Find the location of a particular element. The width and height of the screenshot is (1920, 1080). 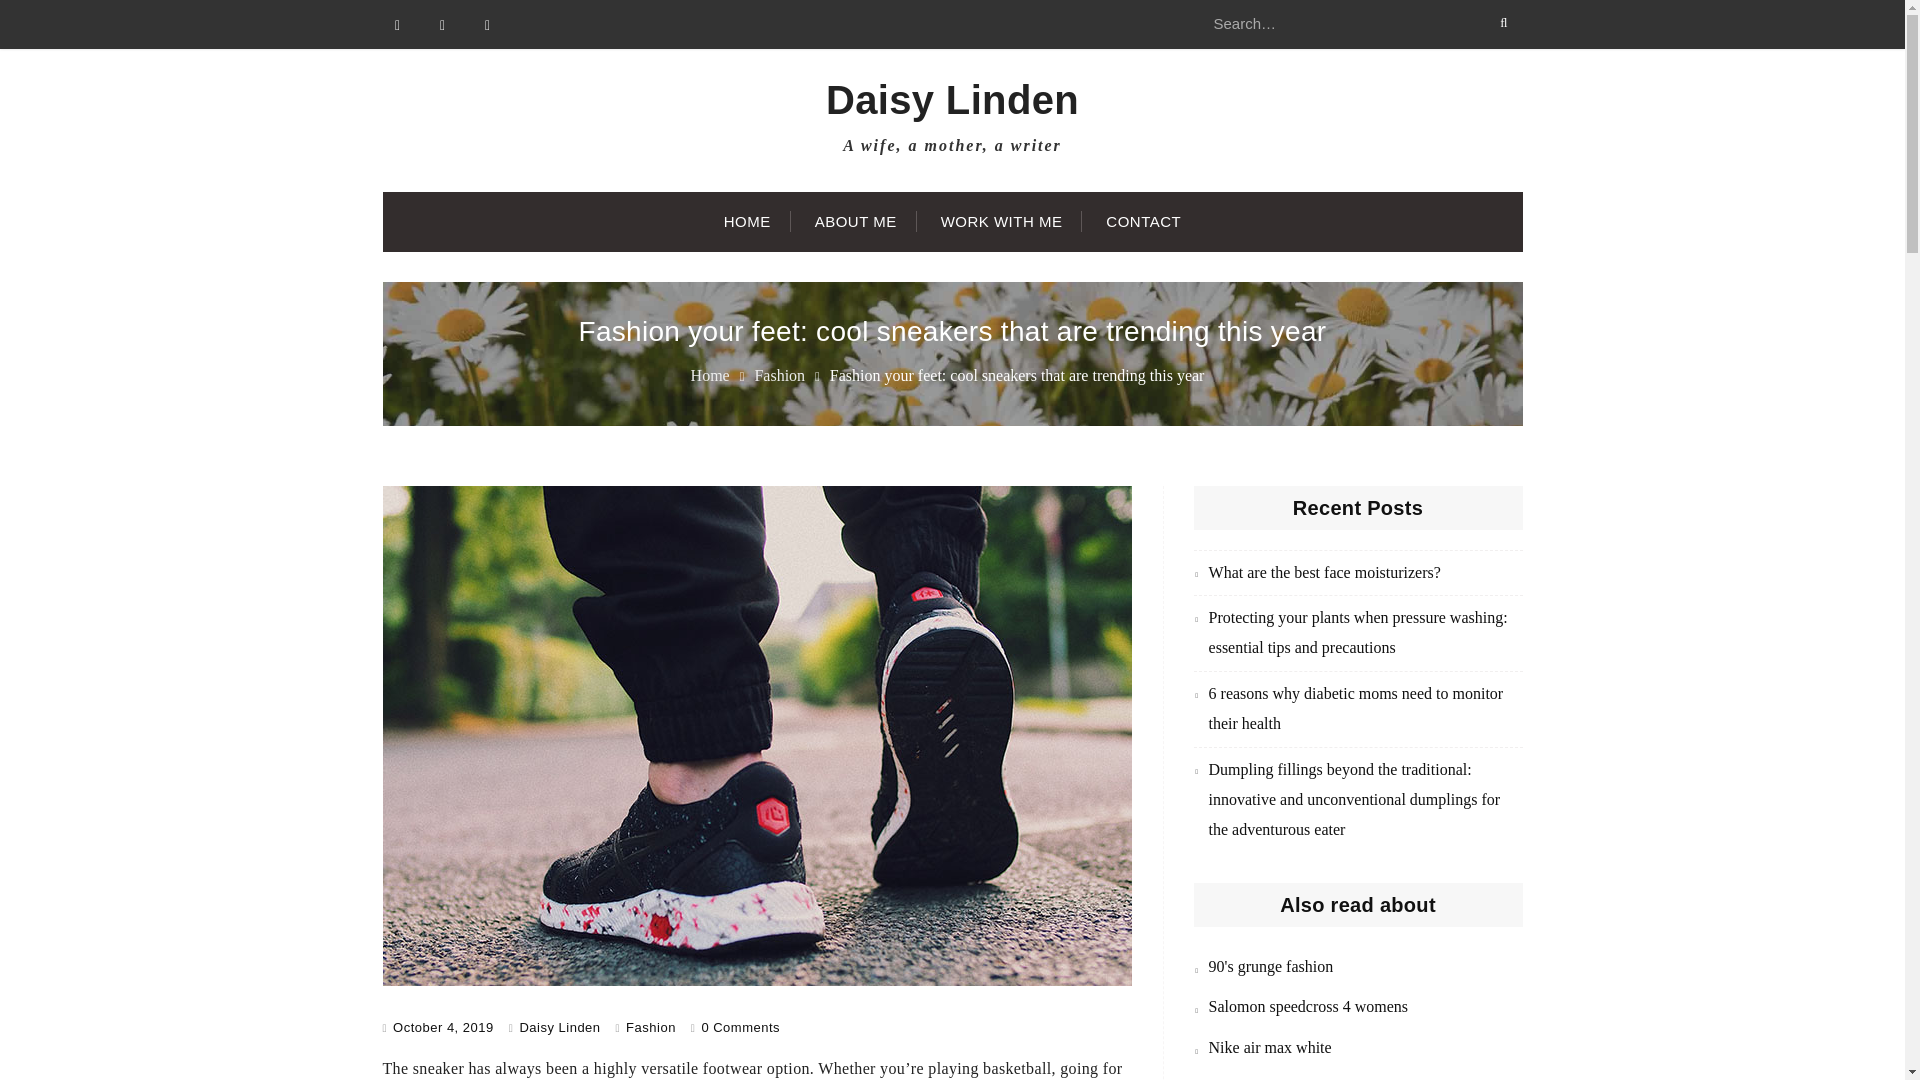

Search for: is located at coordinates (1357, 24).